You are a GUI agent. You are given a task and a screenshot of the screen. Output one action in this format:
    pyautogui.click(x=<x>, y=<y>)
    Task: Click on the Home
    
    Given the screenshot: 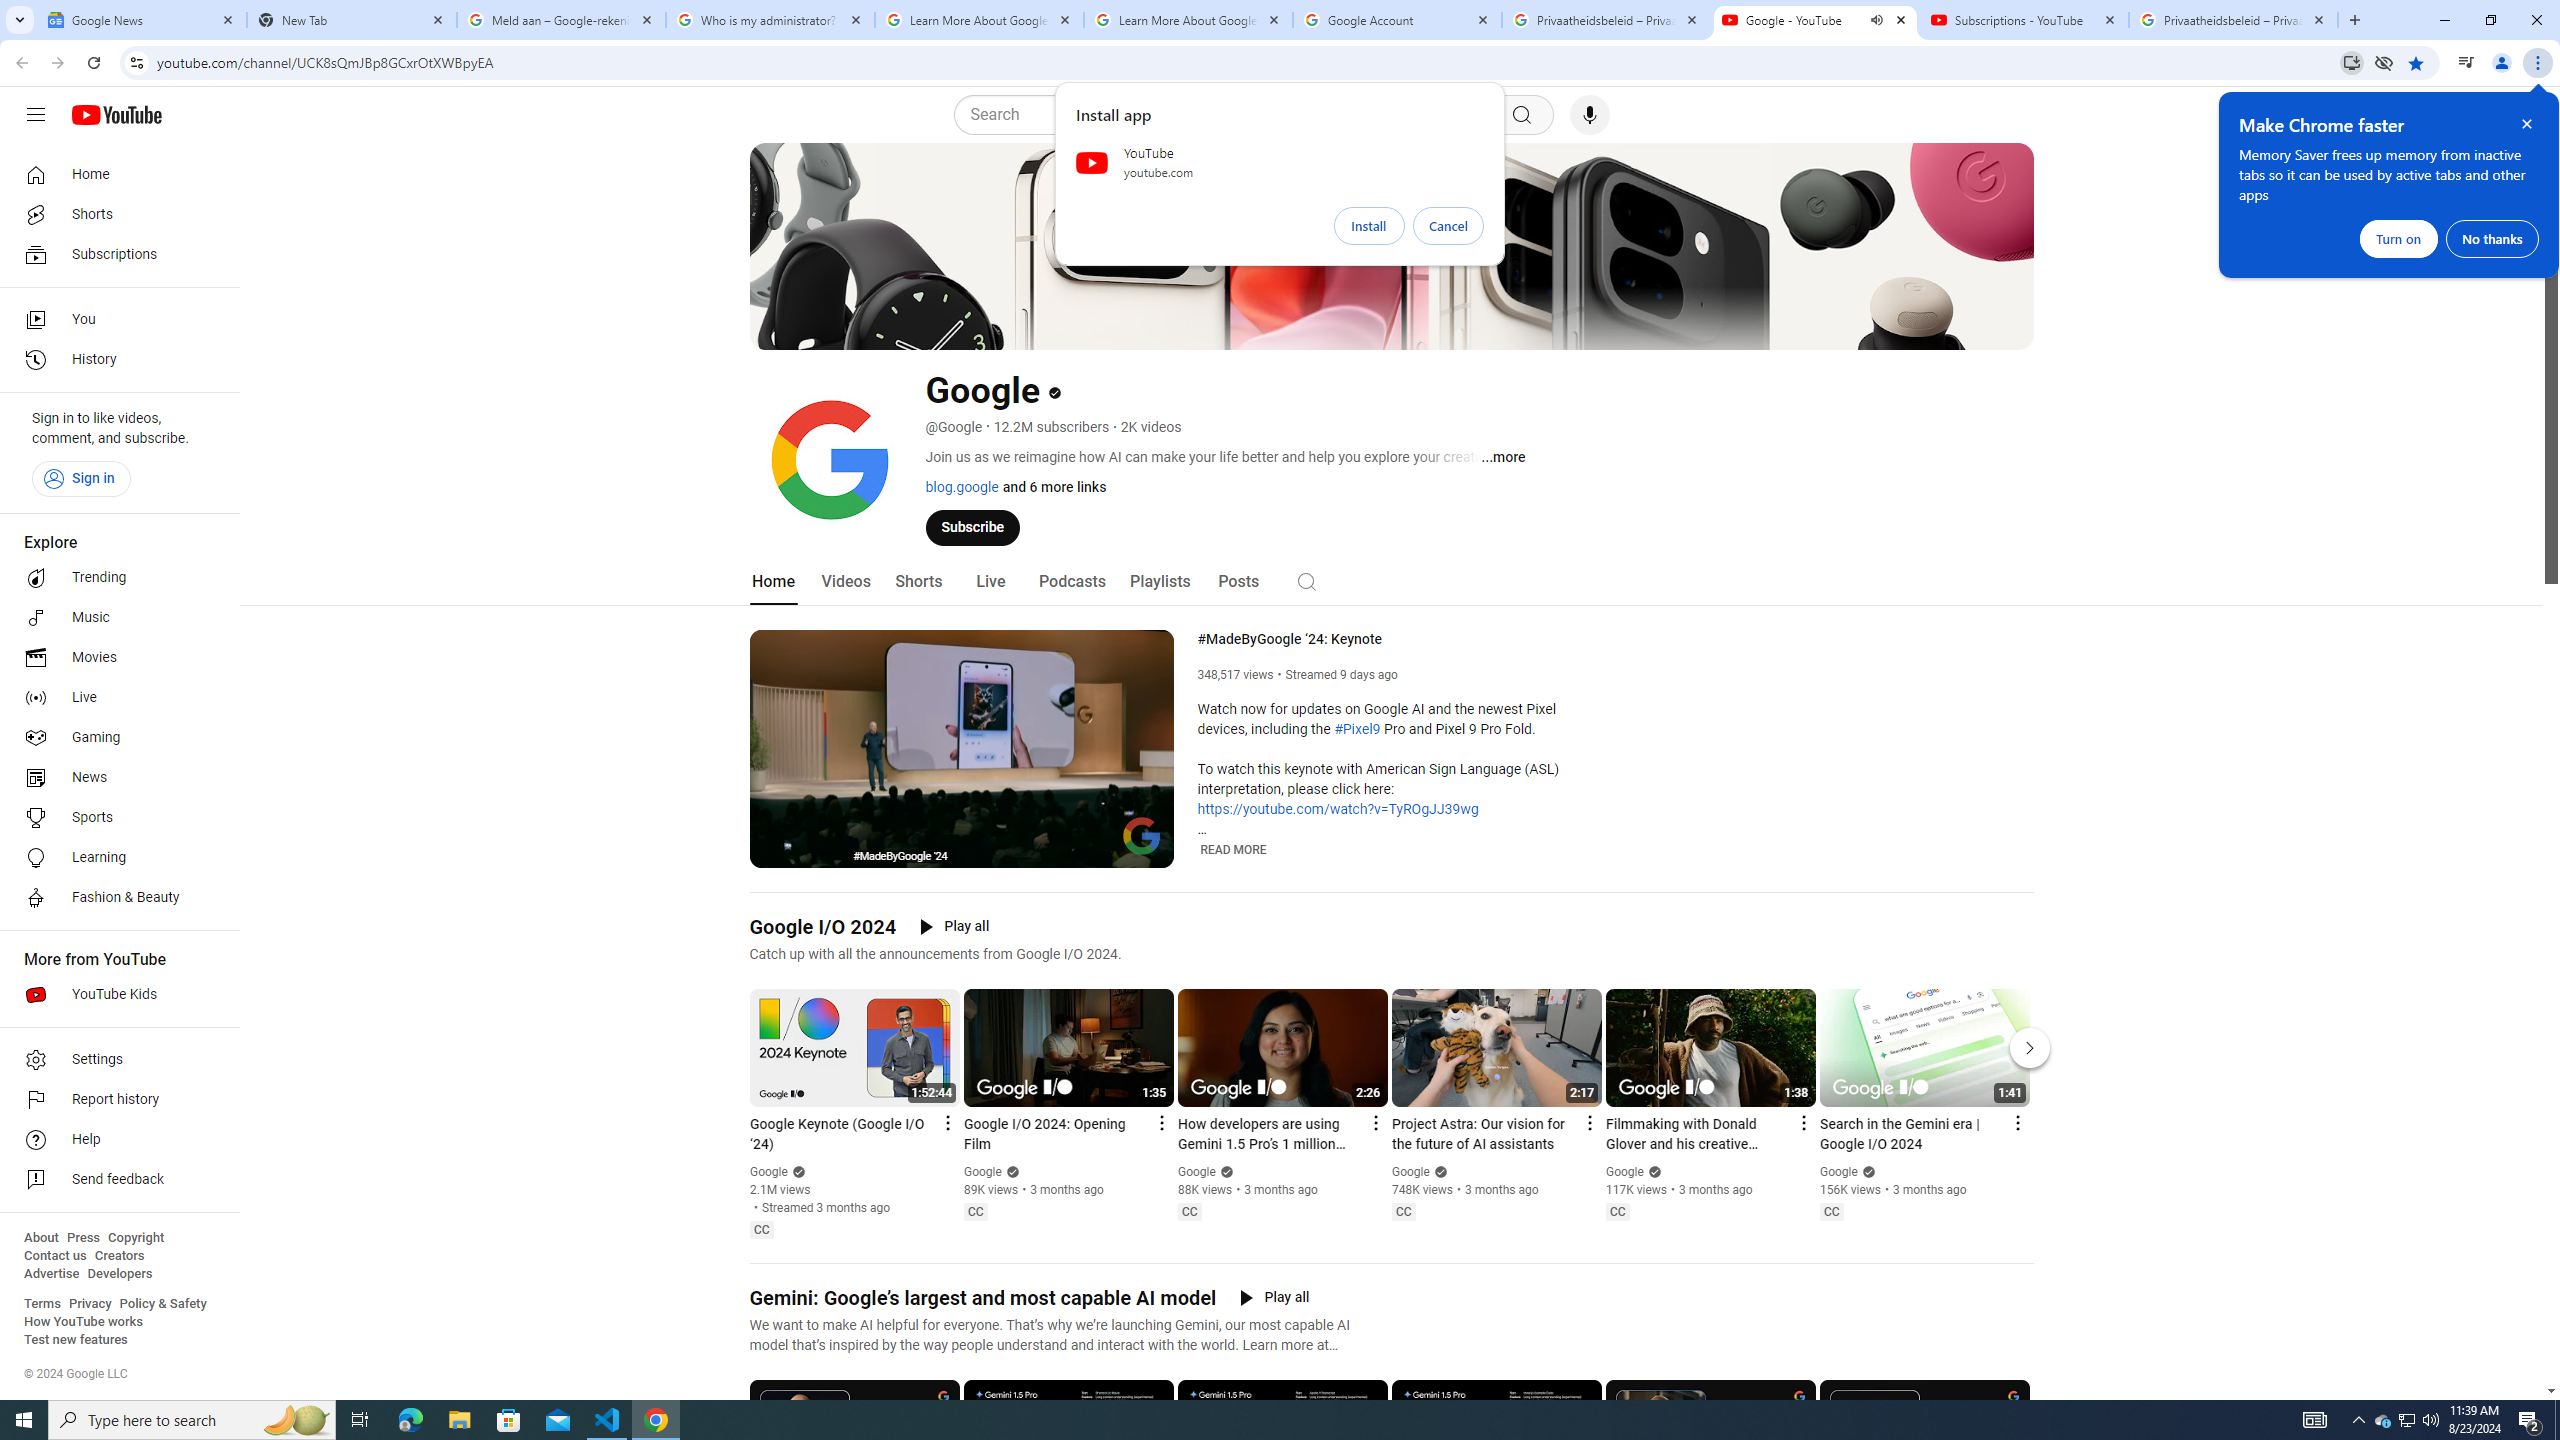 What is the action you would take?
    pyautogui.click(x=774, y=582)
    